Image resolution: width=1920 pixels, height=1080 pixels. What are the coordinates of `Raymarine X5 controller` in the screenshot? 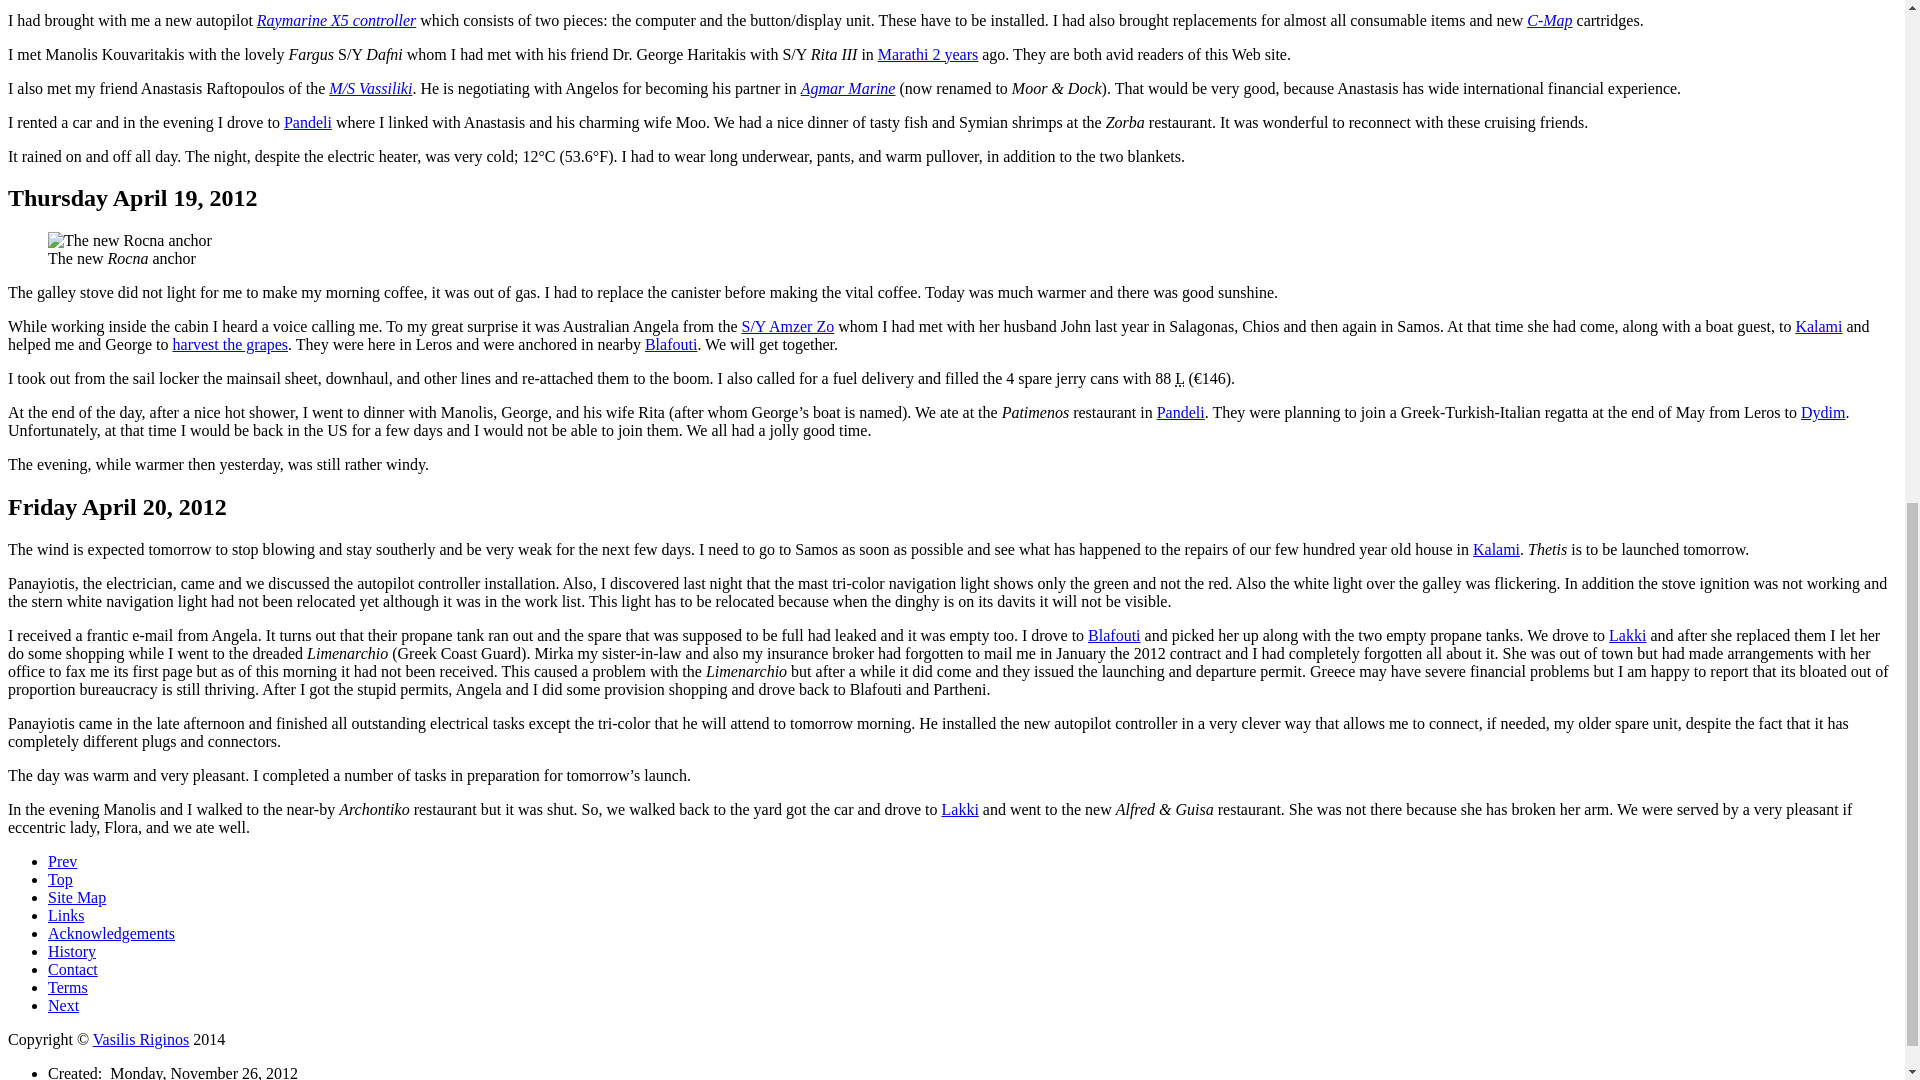 It's located at (336, 19).